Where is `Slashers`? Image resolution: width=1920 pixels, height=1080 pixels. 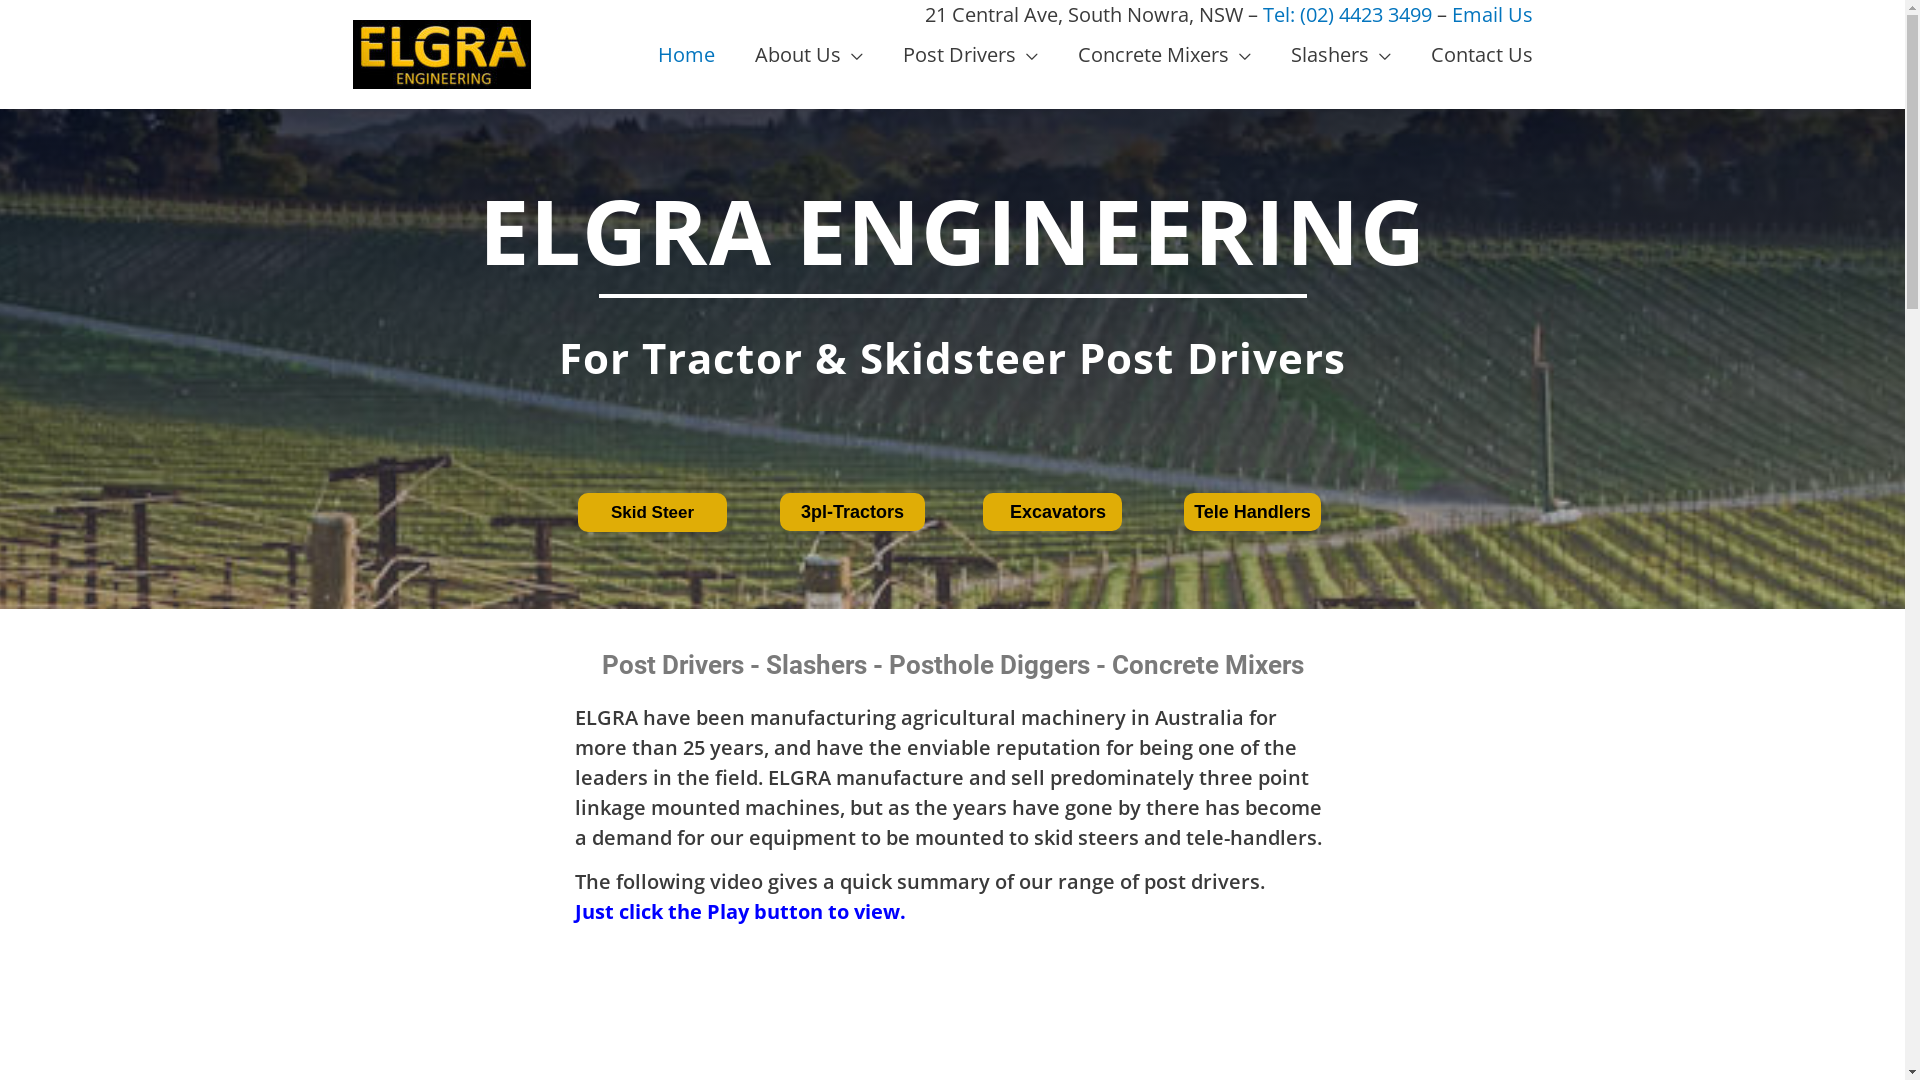 Slashers is located at coordinates (1340, 54).